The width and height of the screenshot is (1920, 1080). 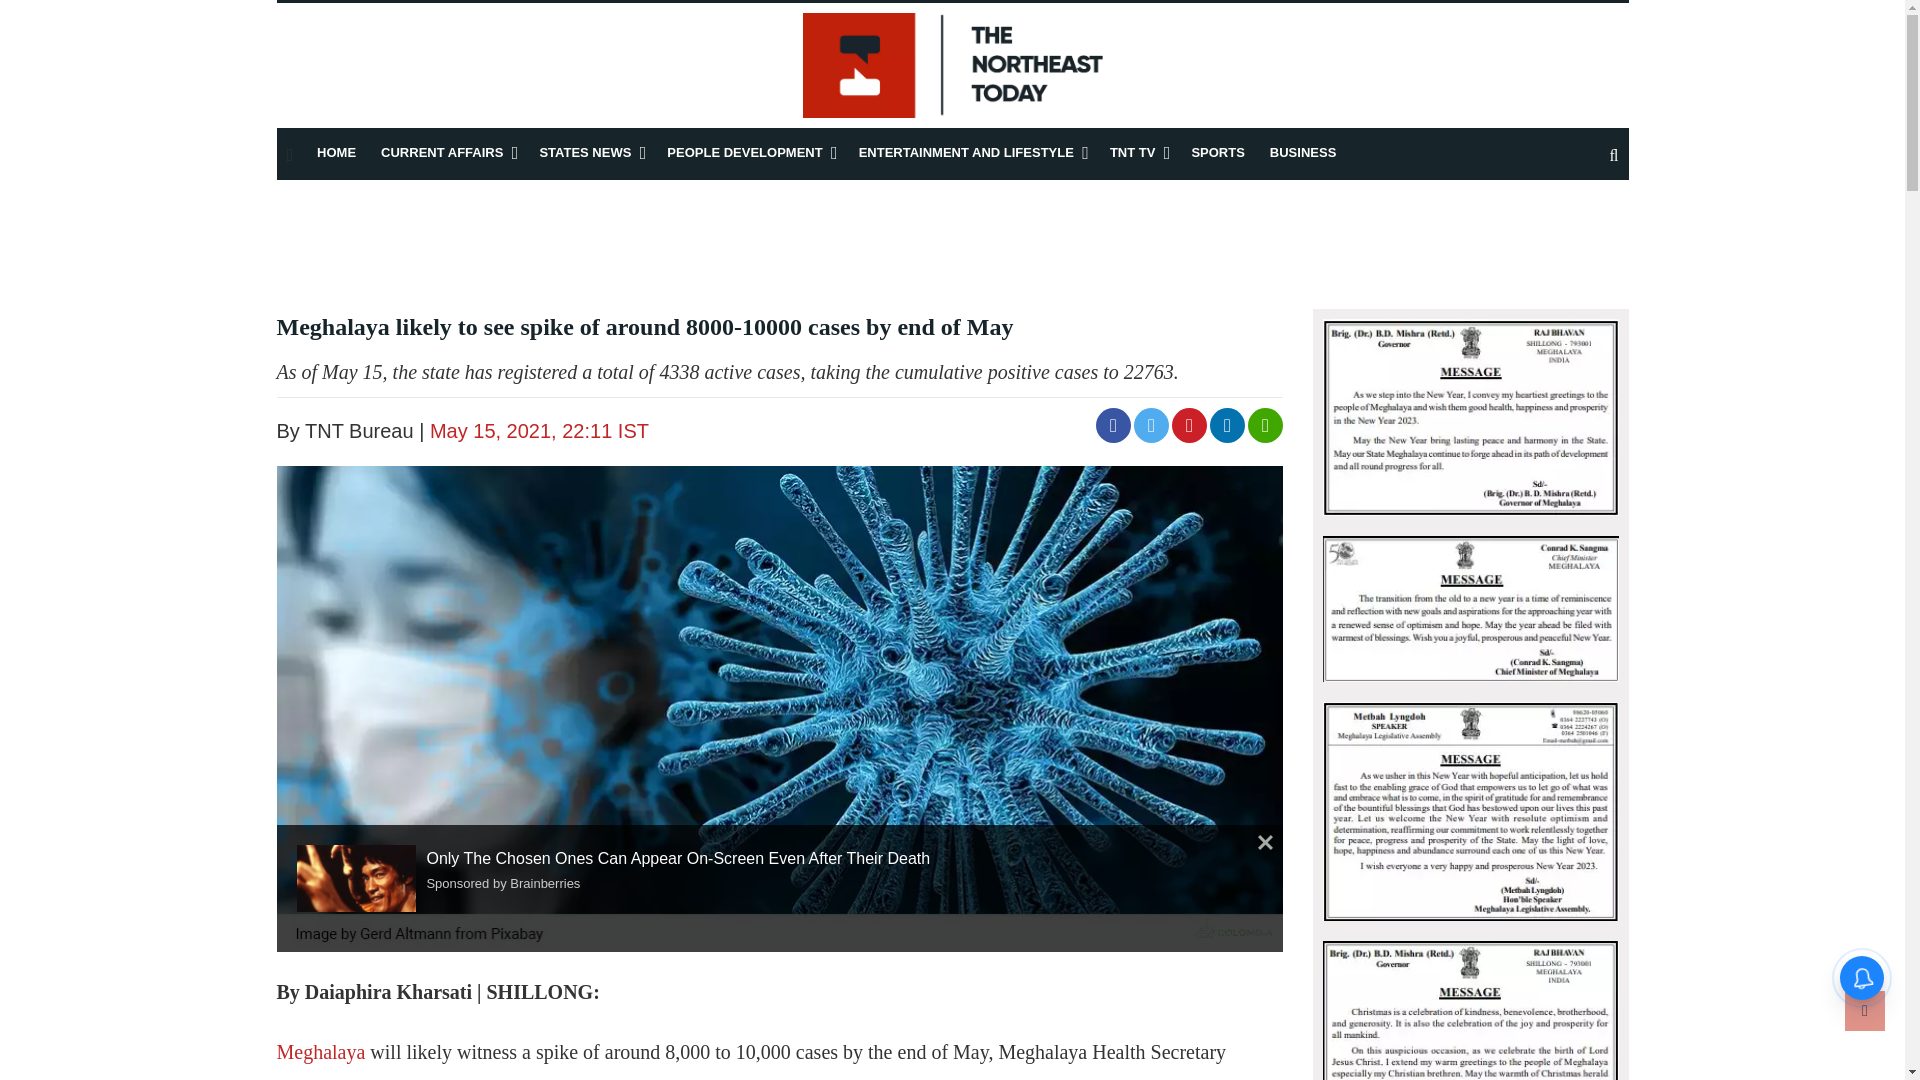 What do you see at coordinates (1217, 152) in the screenshot?
I see `SPORTS` at bounding box center [1217, 152].